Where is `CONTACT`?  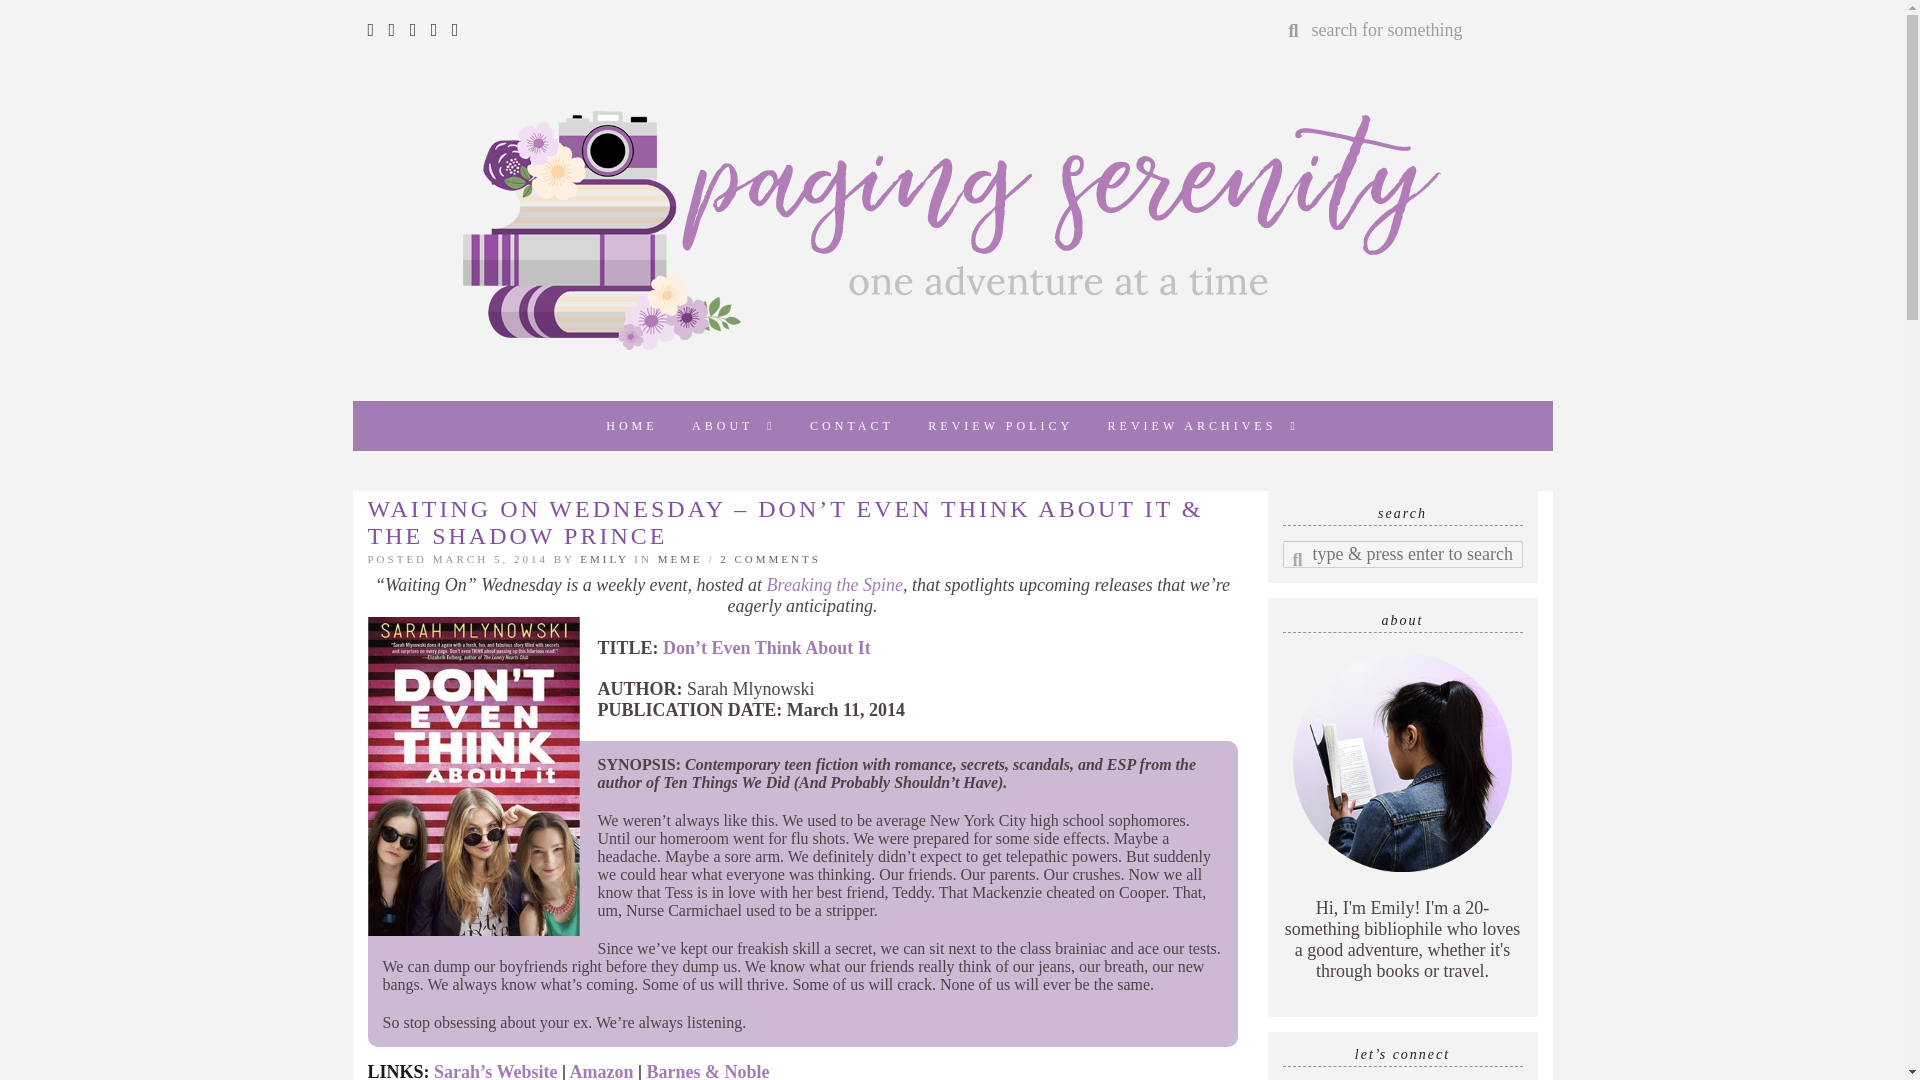 CONTACT is located at coordinates (851, 426).